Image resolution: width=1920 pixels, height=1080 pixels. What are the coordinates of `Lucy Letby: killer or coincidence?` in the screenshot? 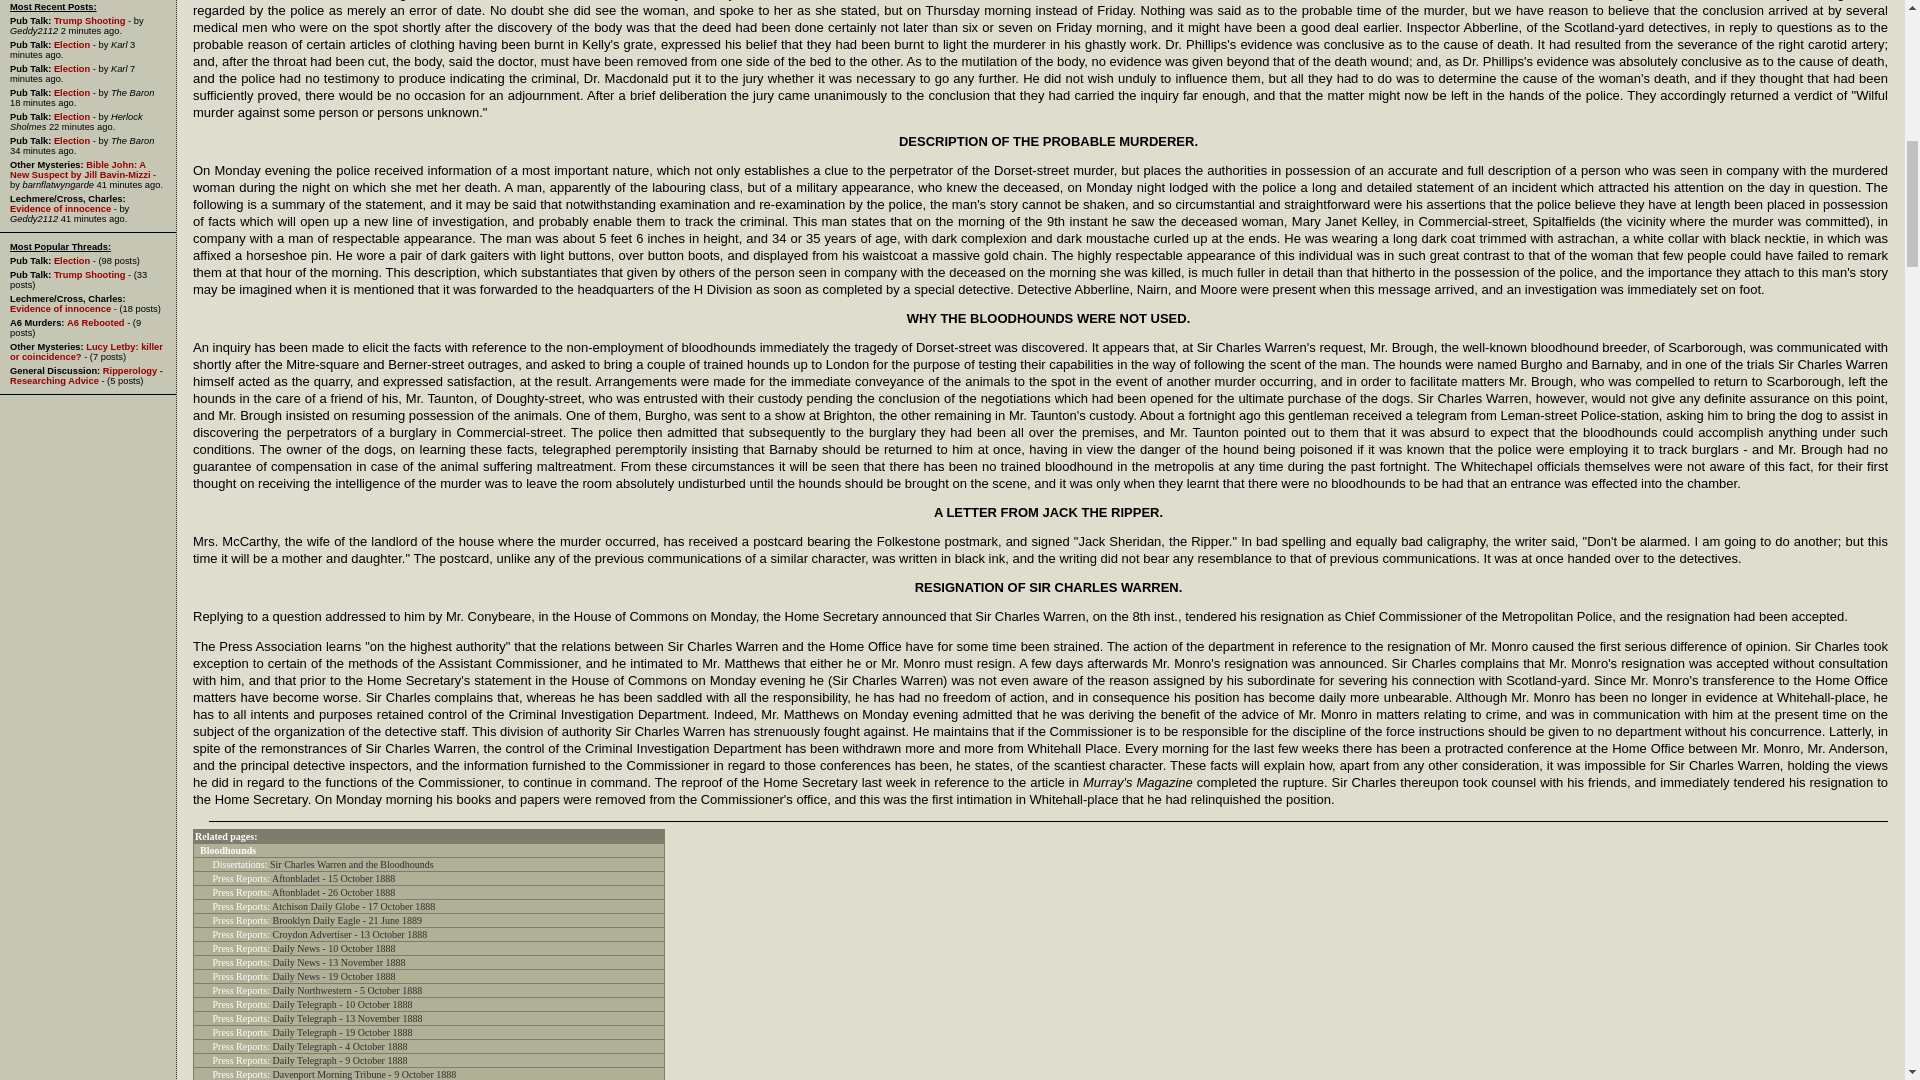 It's located at (86, 352).